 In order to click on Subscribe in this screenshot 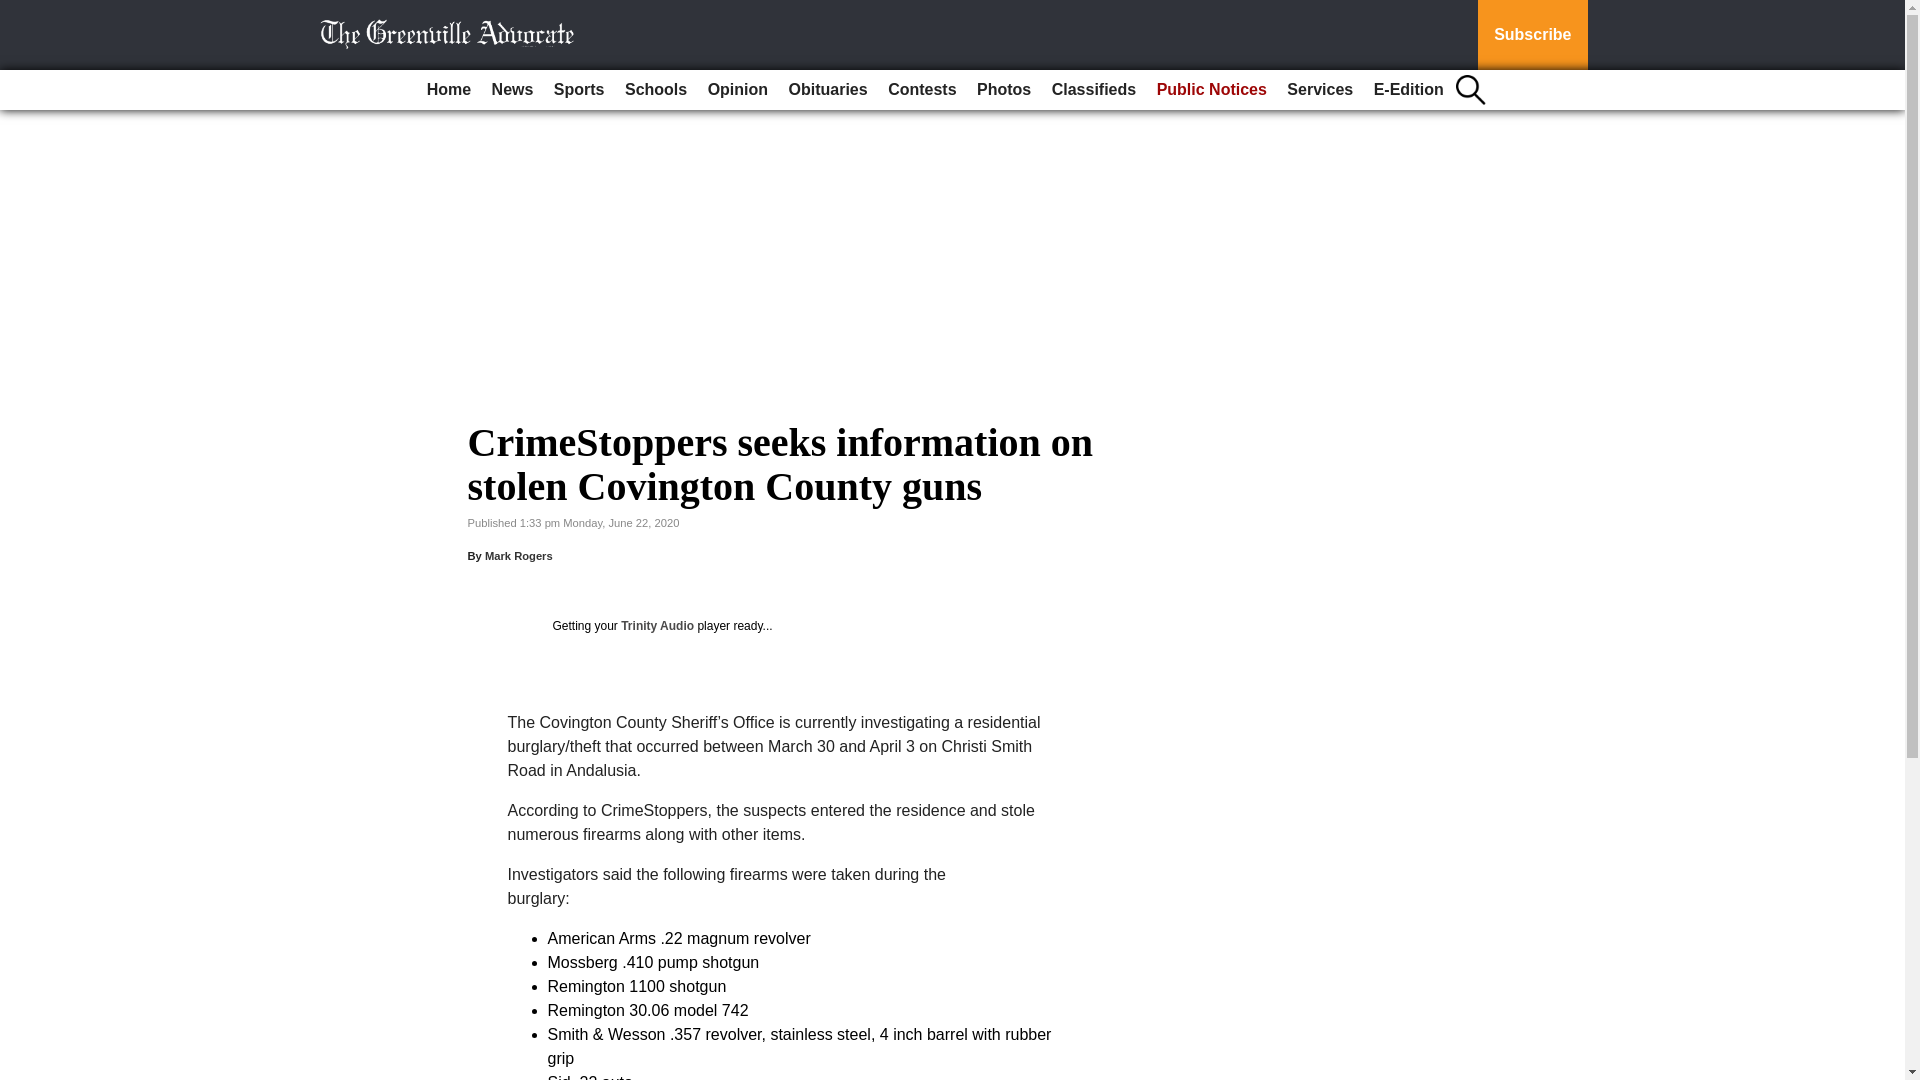, I will do `click(1532, 35)`.